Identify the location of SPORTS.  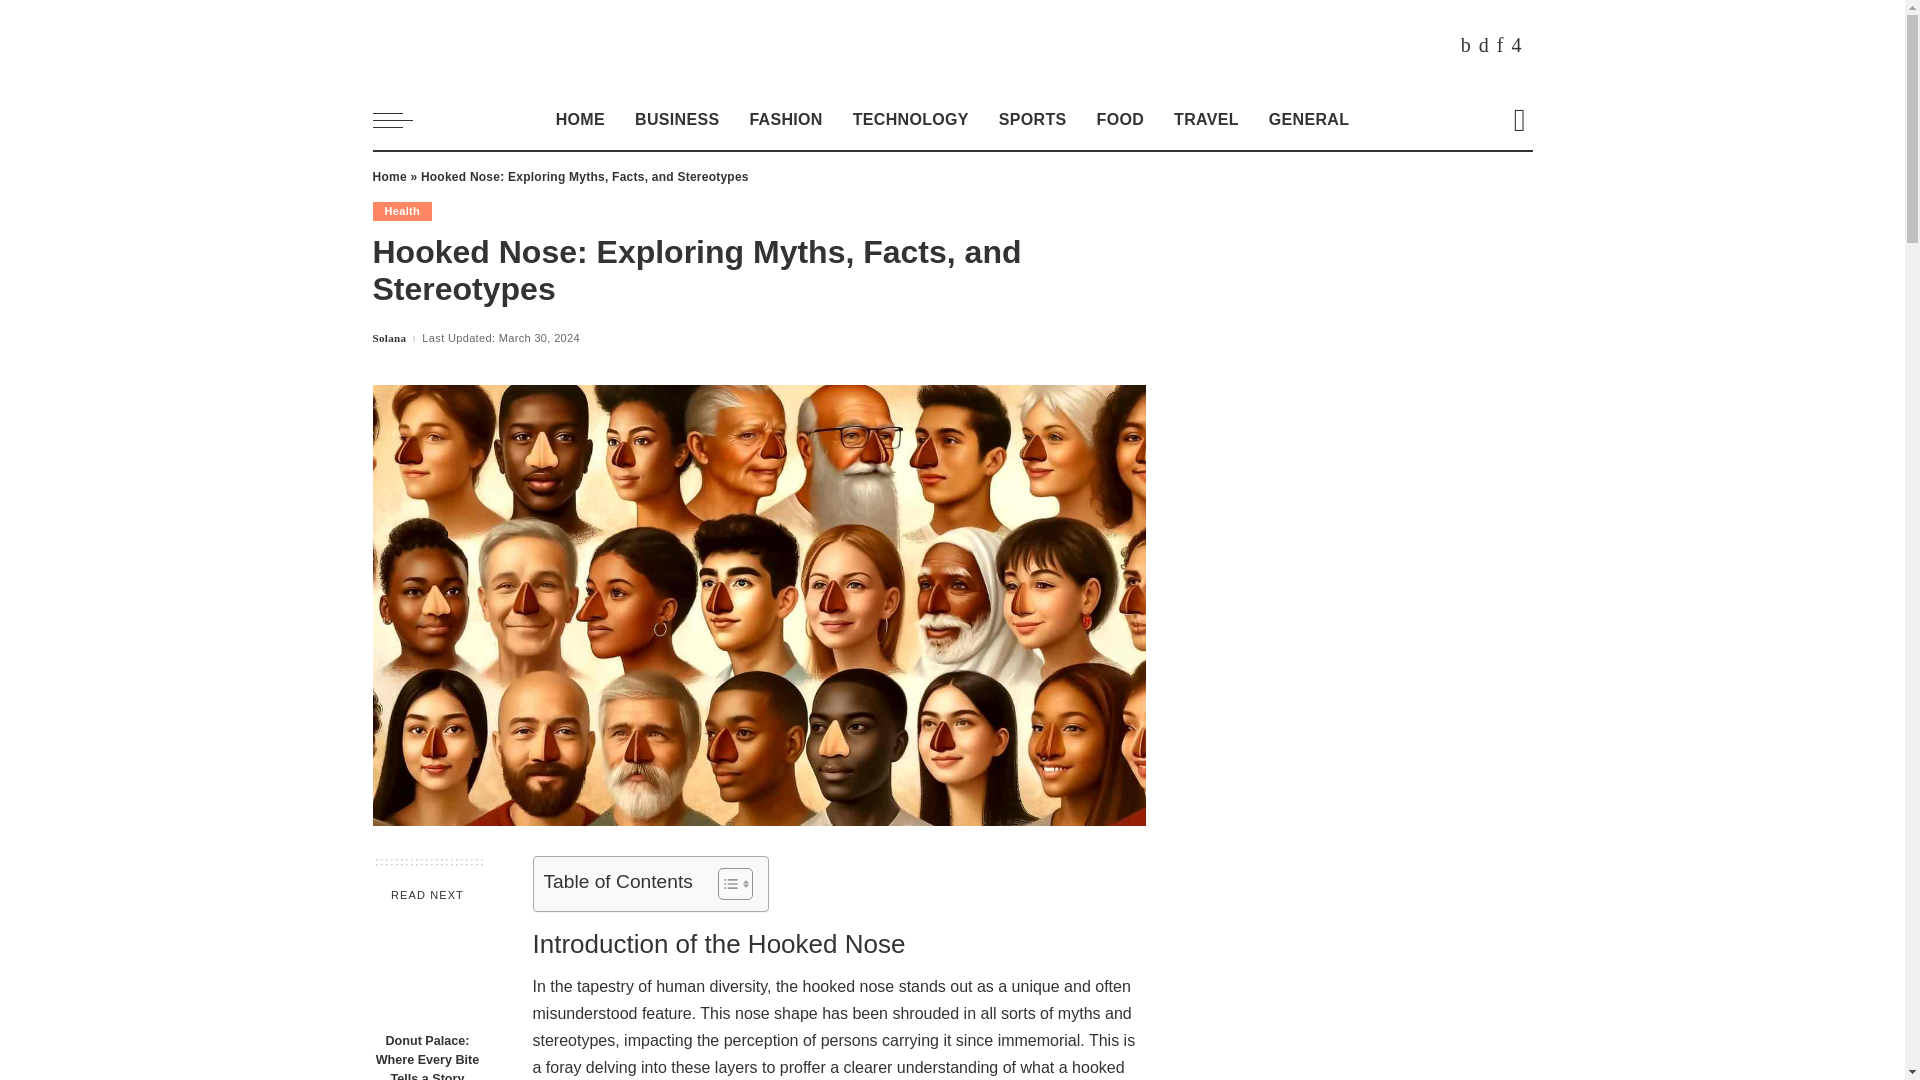
(1032, 120).